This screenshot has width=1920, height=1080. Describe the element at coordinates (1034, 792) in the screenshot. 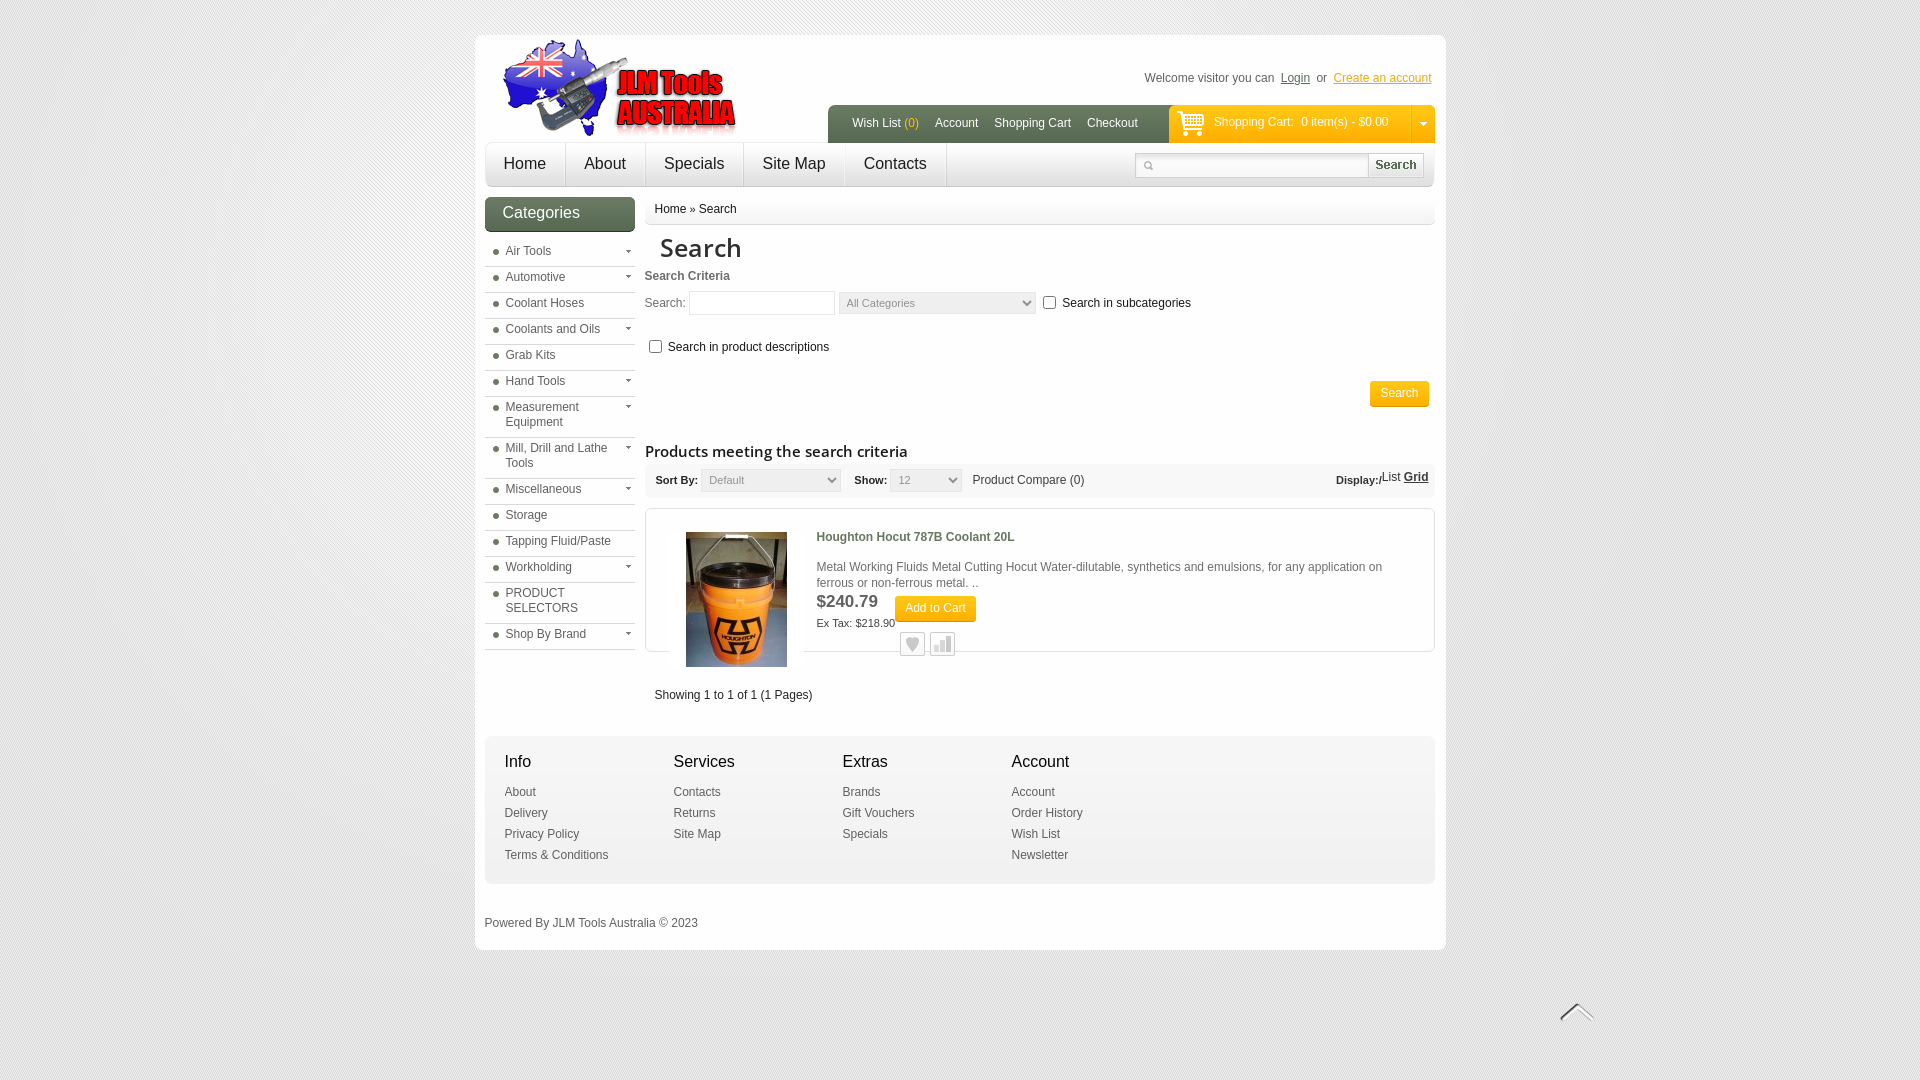

I see `Account` at that location.